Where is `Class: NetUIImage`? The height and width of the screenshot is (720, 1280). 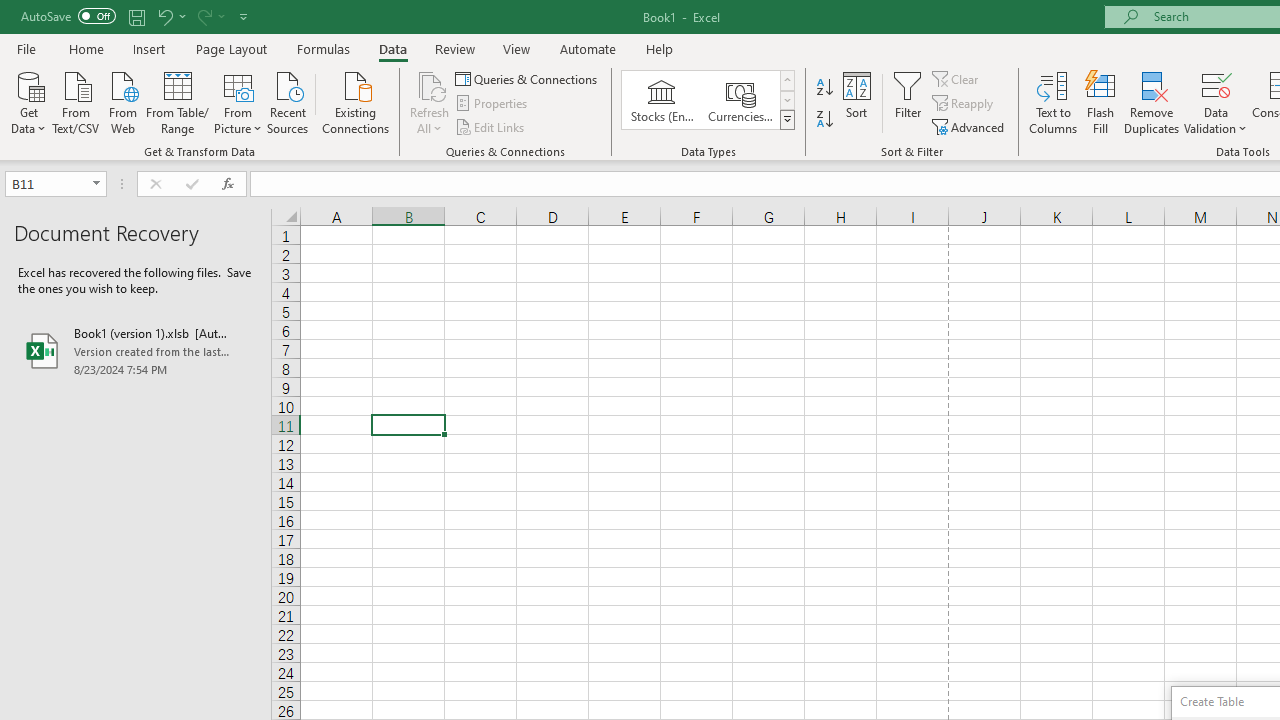 Class: NetUIImage is located at coordinates (788, 119).